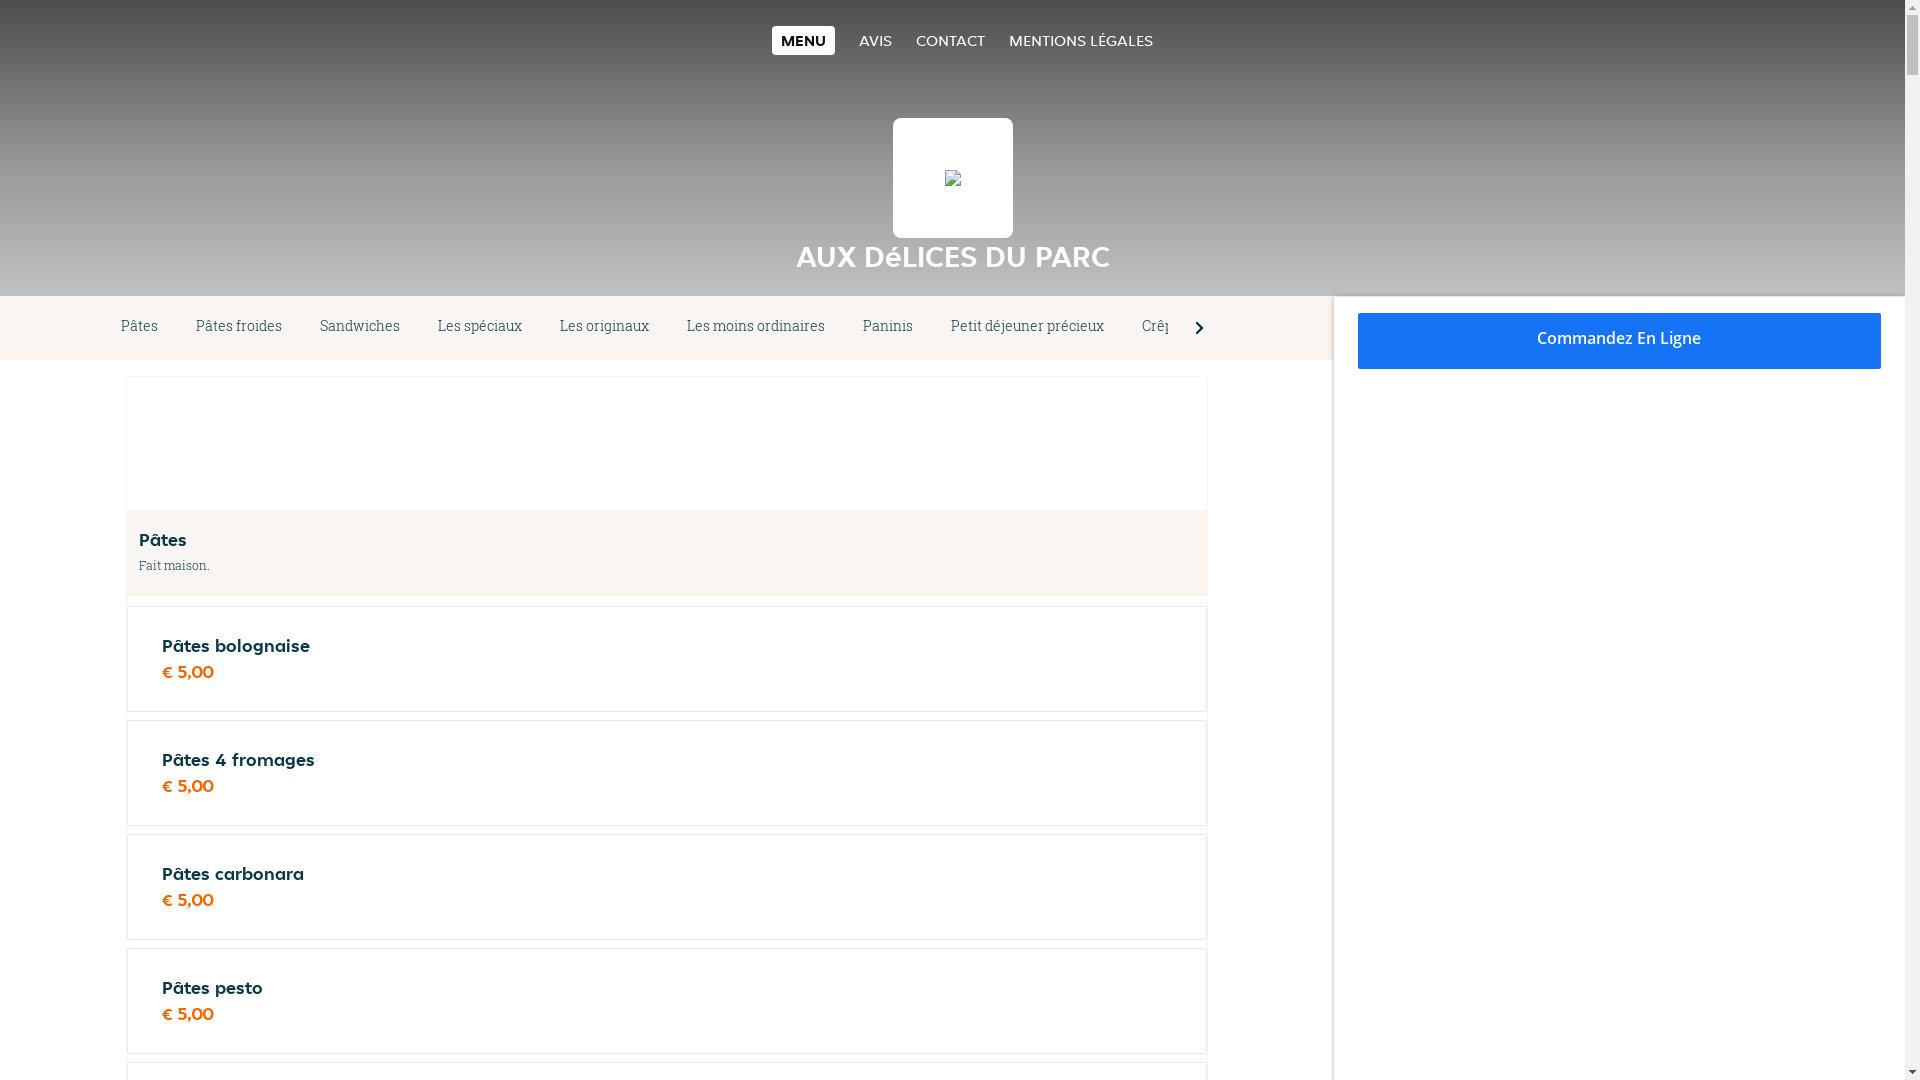  I want to click on Commandez En Ligne, so click(1620, 341).